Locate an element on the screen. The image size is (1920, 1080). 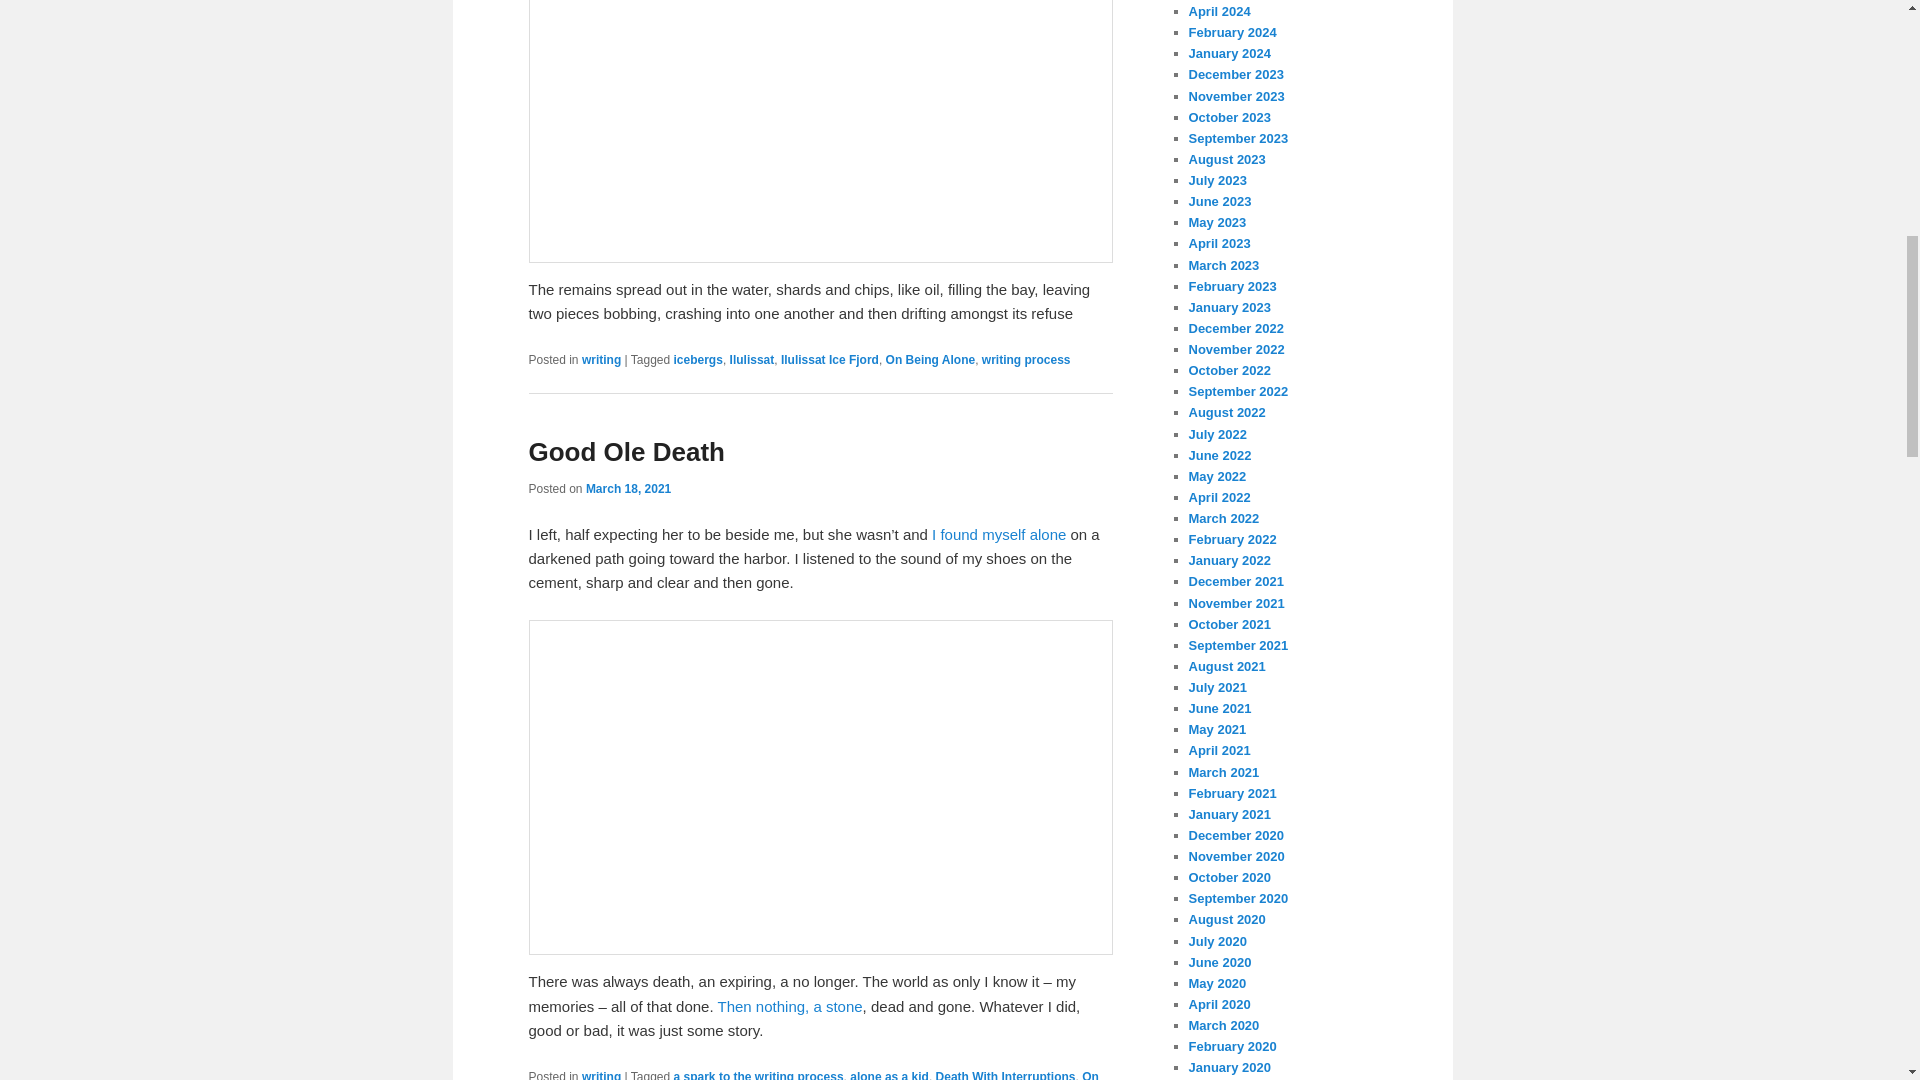
icebergs is located at coordinates (698, 360).